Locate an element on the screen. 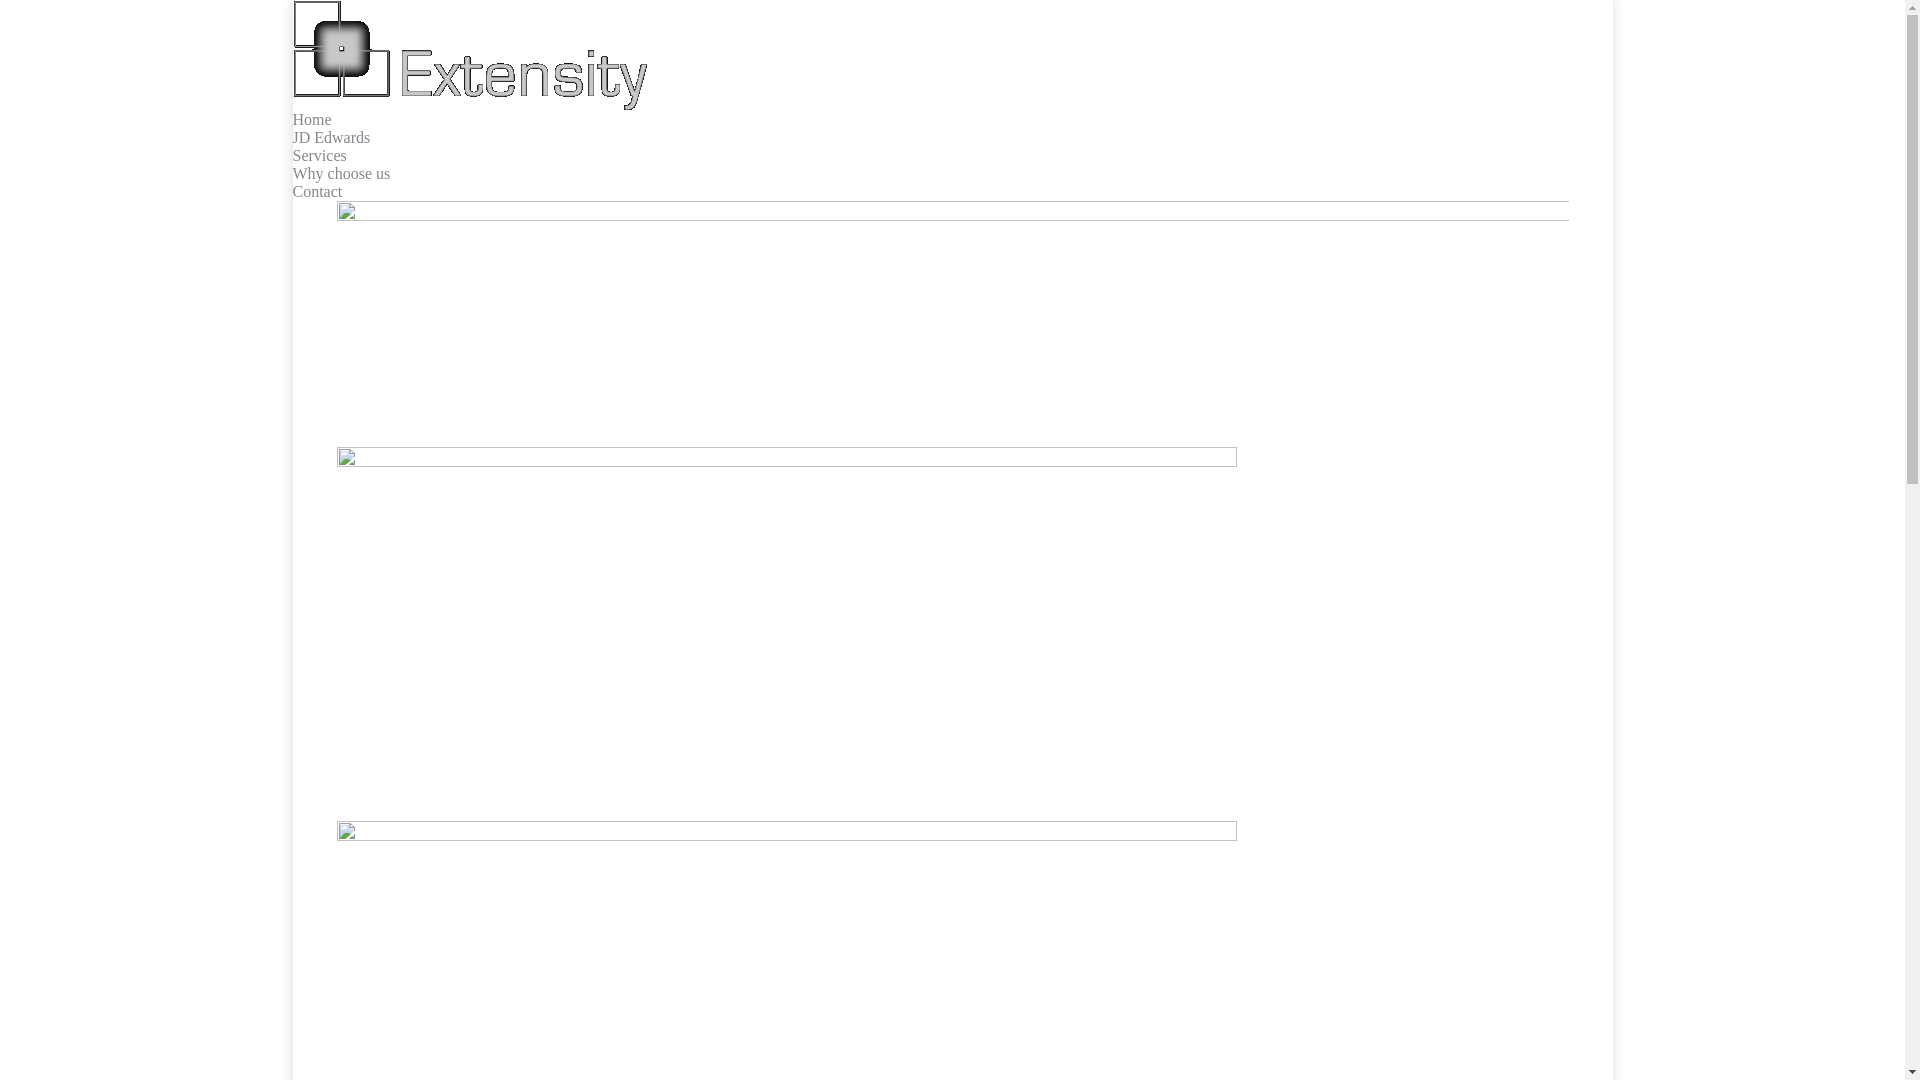  Services is located at coordinates (319, 156).